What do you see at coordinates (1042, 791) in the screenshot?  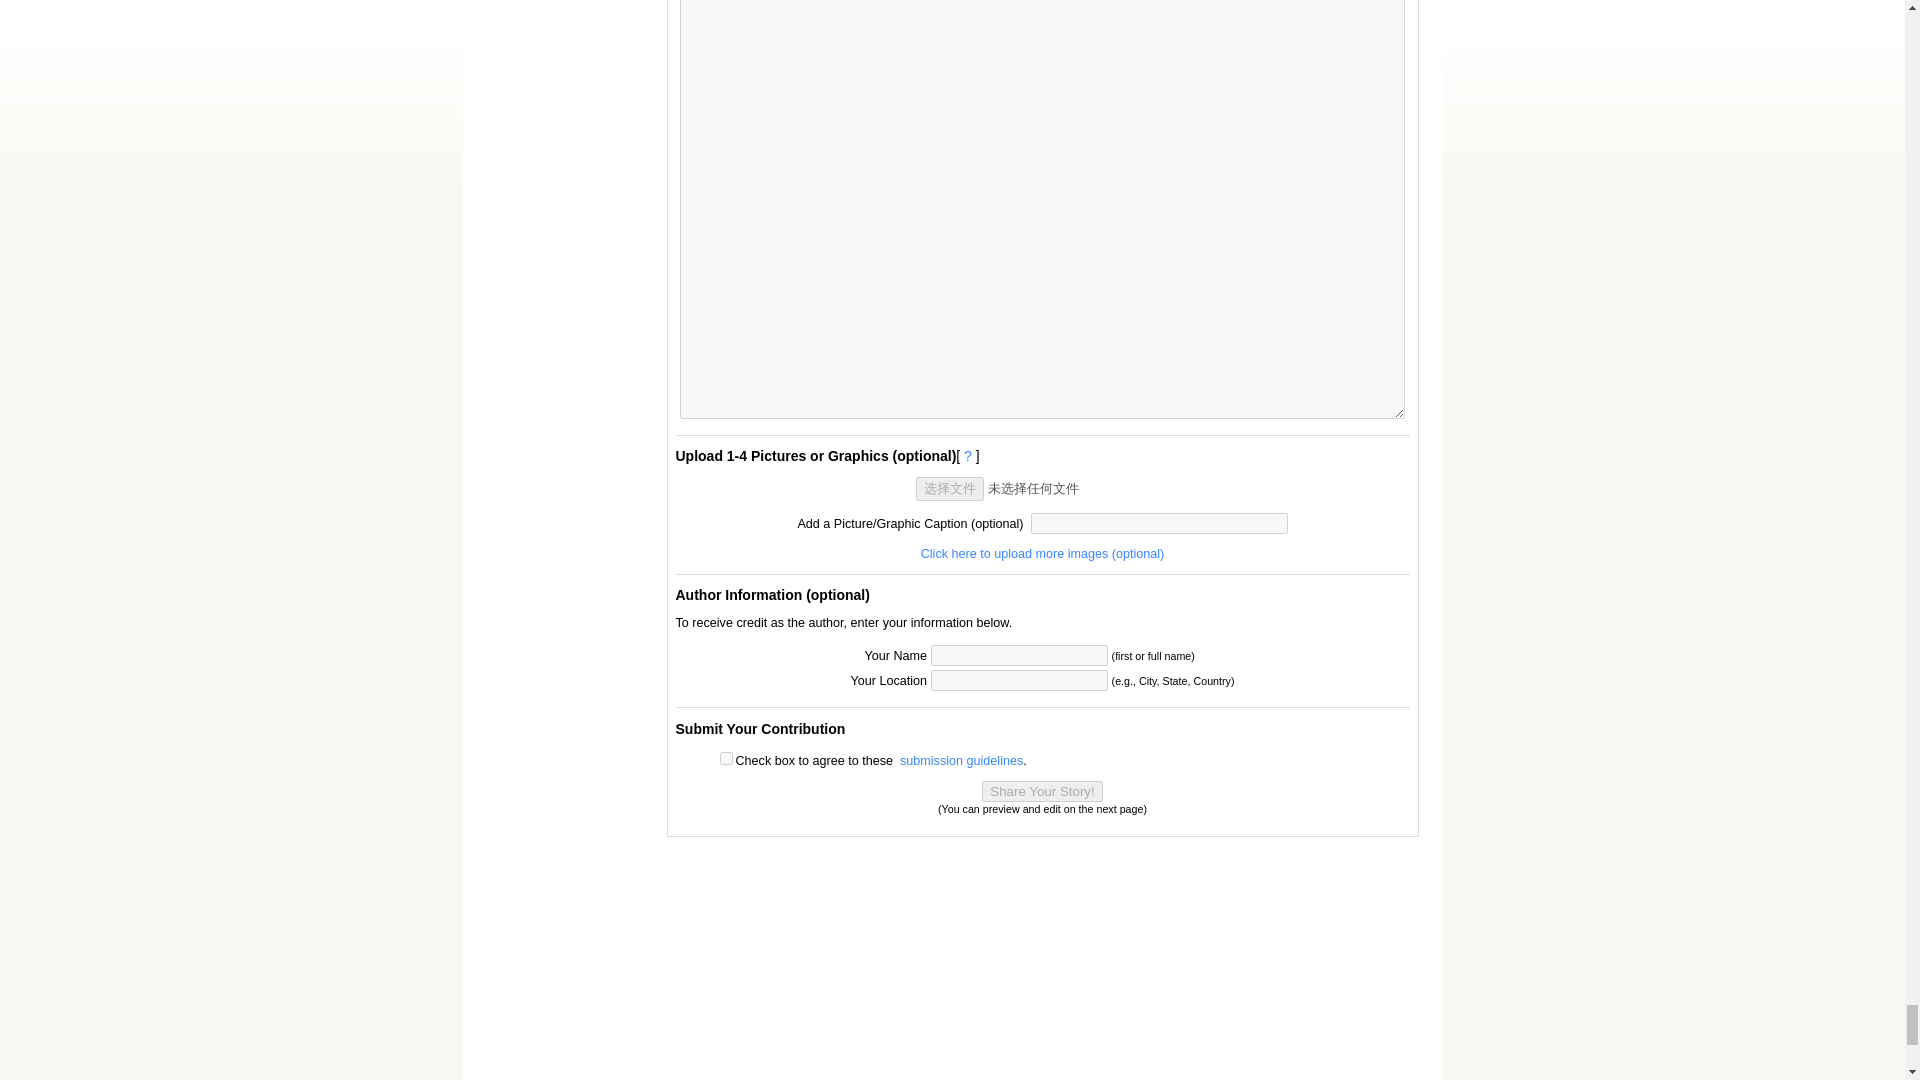 I see `Share Your Story!` at bounding box center [1042, 791].